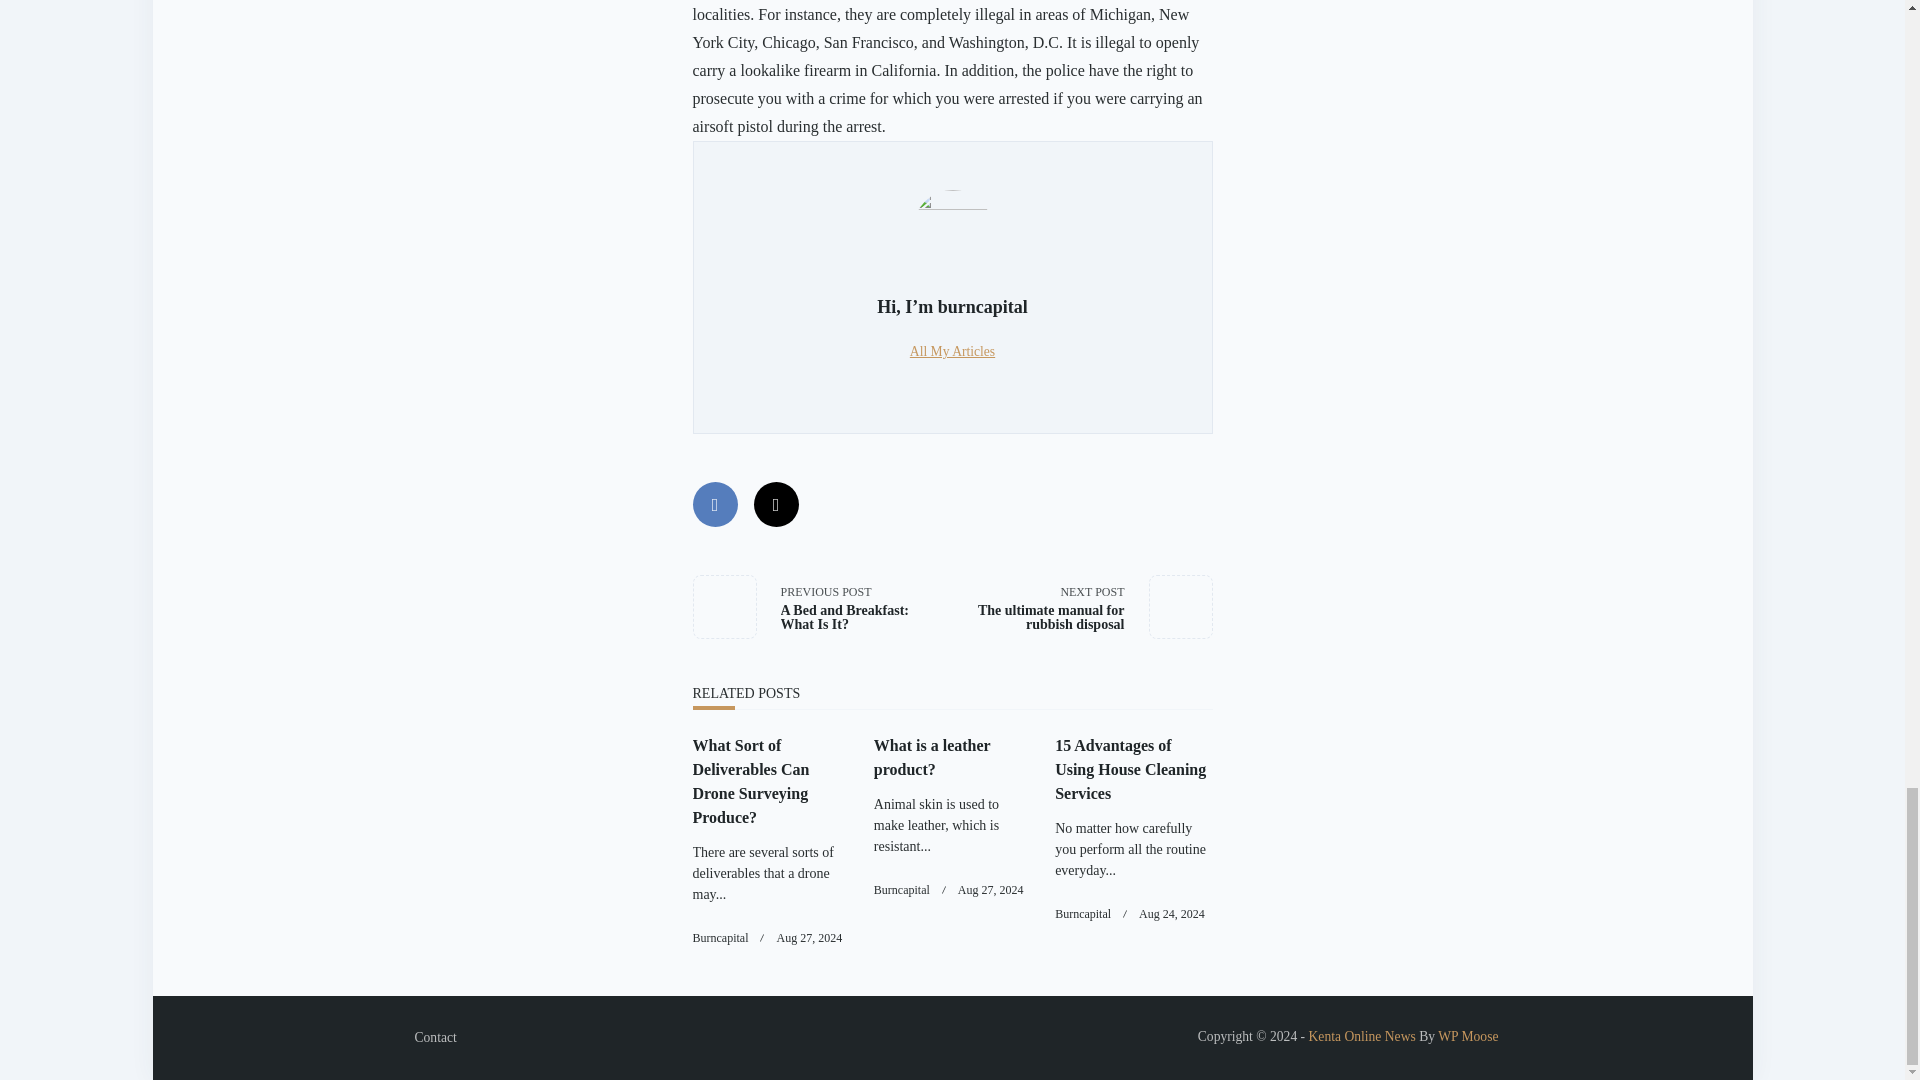 This screenshot has height=1080, width=1920. What do you see at coordinates (808, 938) in the screenshot?
I see `Contact` at bounding box center [808, 938].